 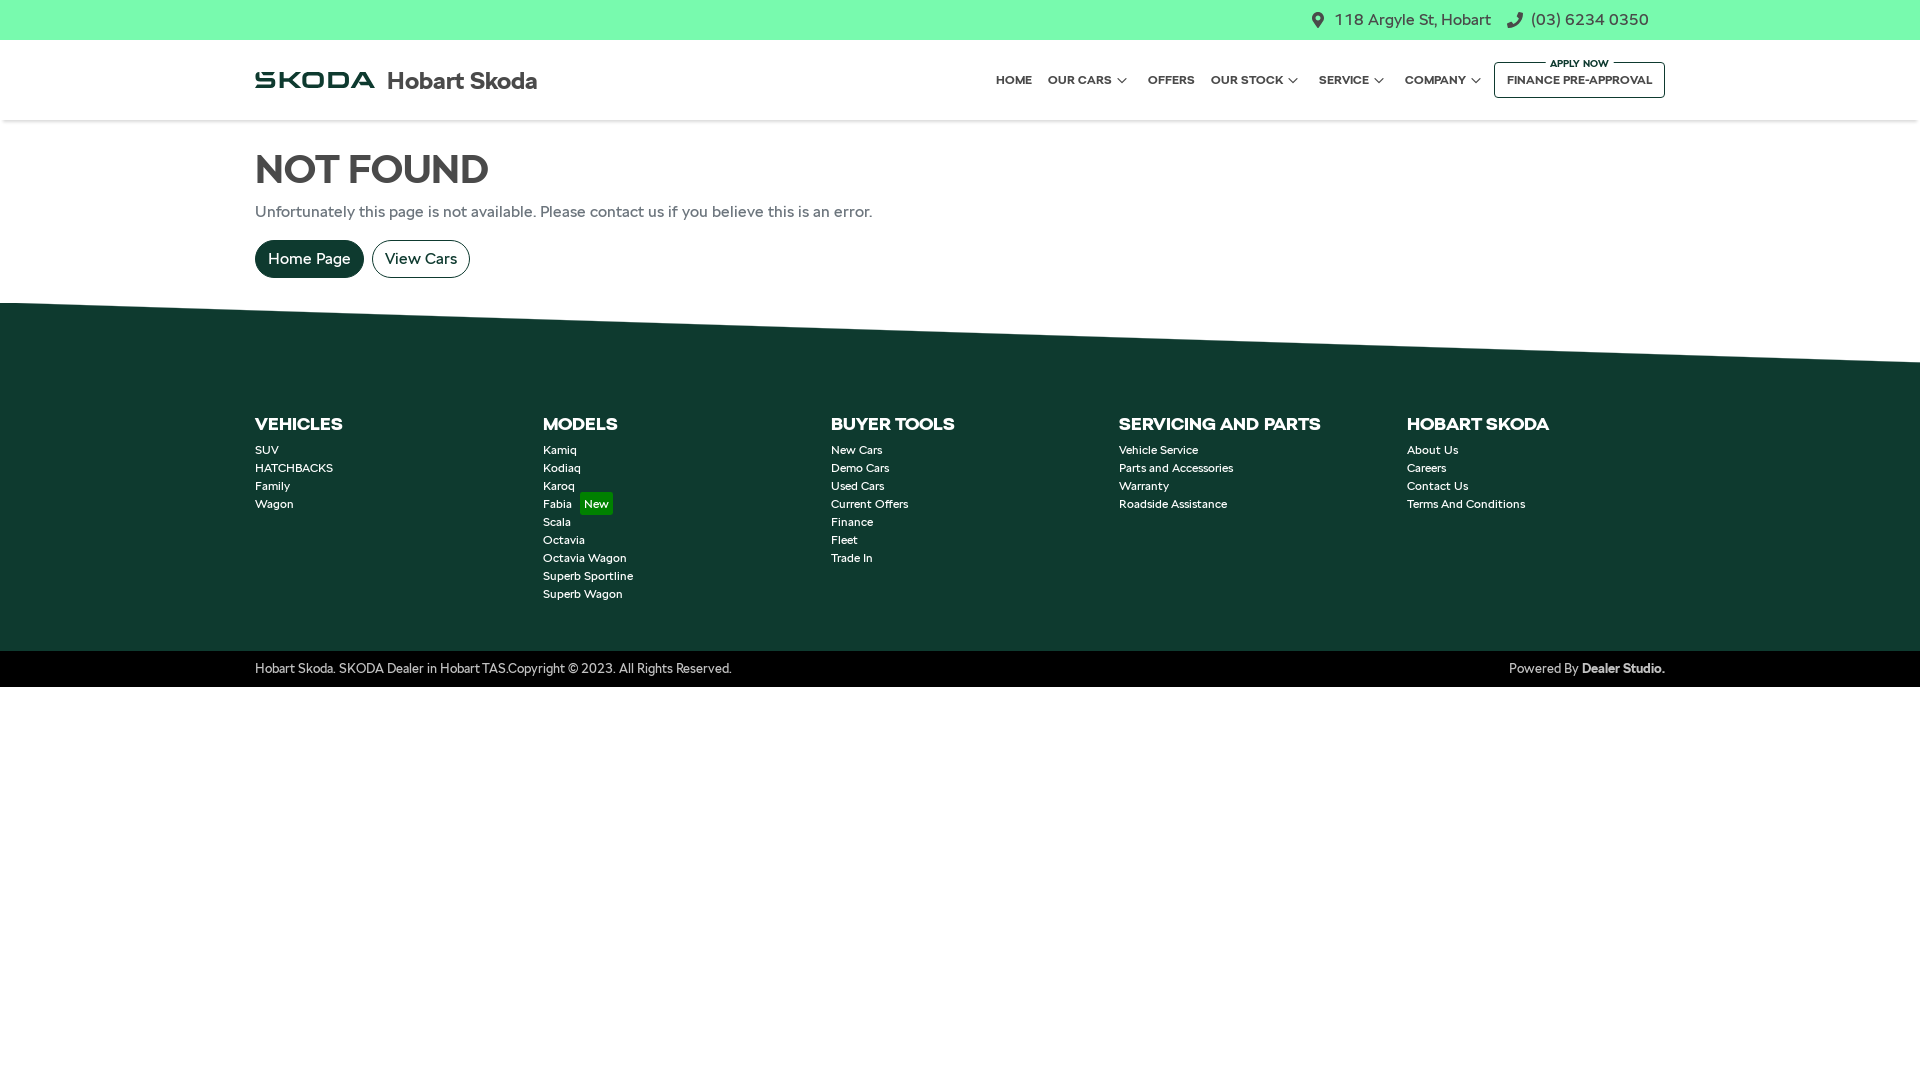 I want to click on OFFERS, so click(x=1172, y=80).